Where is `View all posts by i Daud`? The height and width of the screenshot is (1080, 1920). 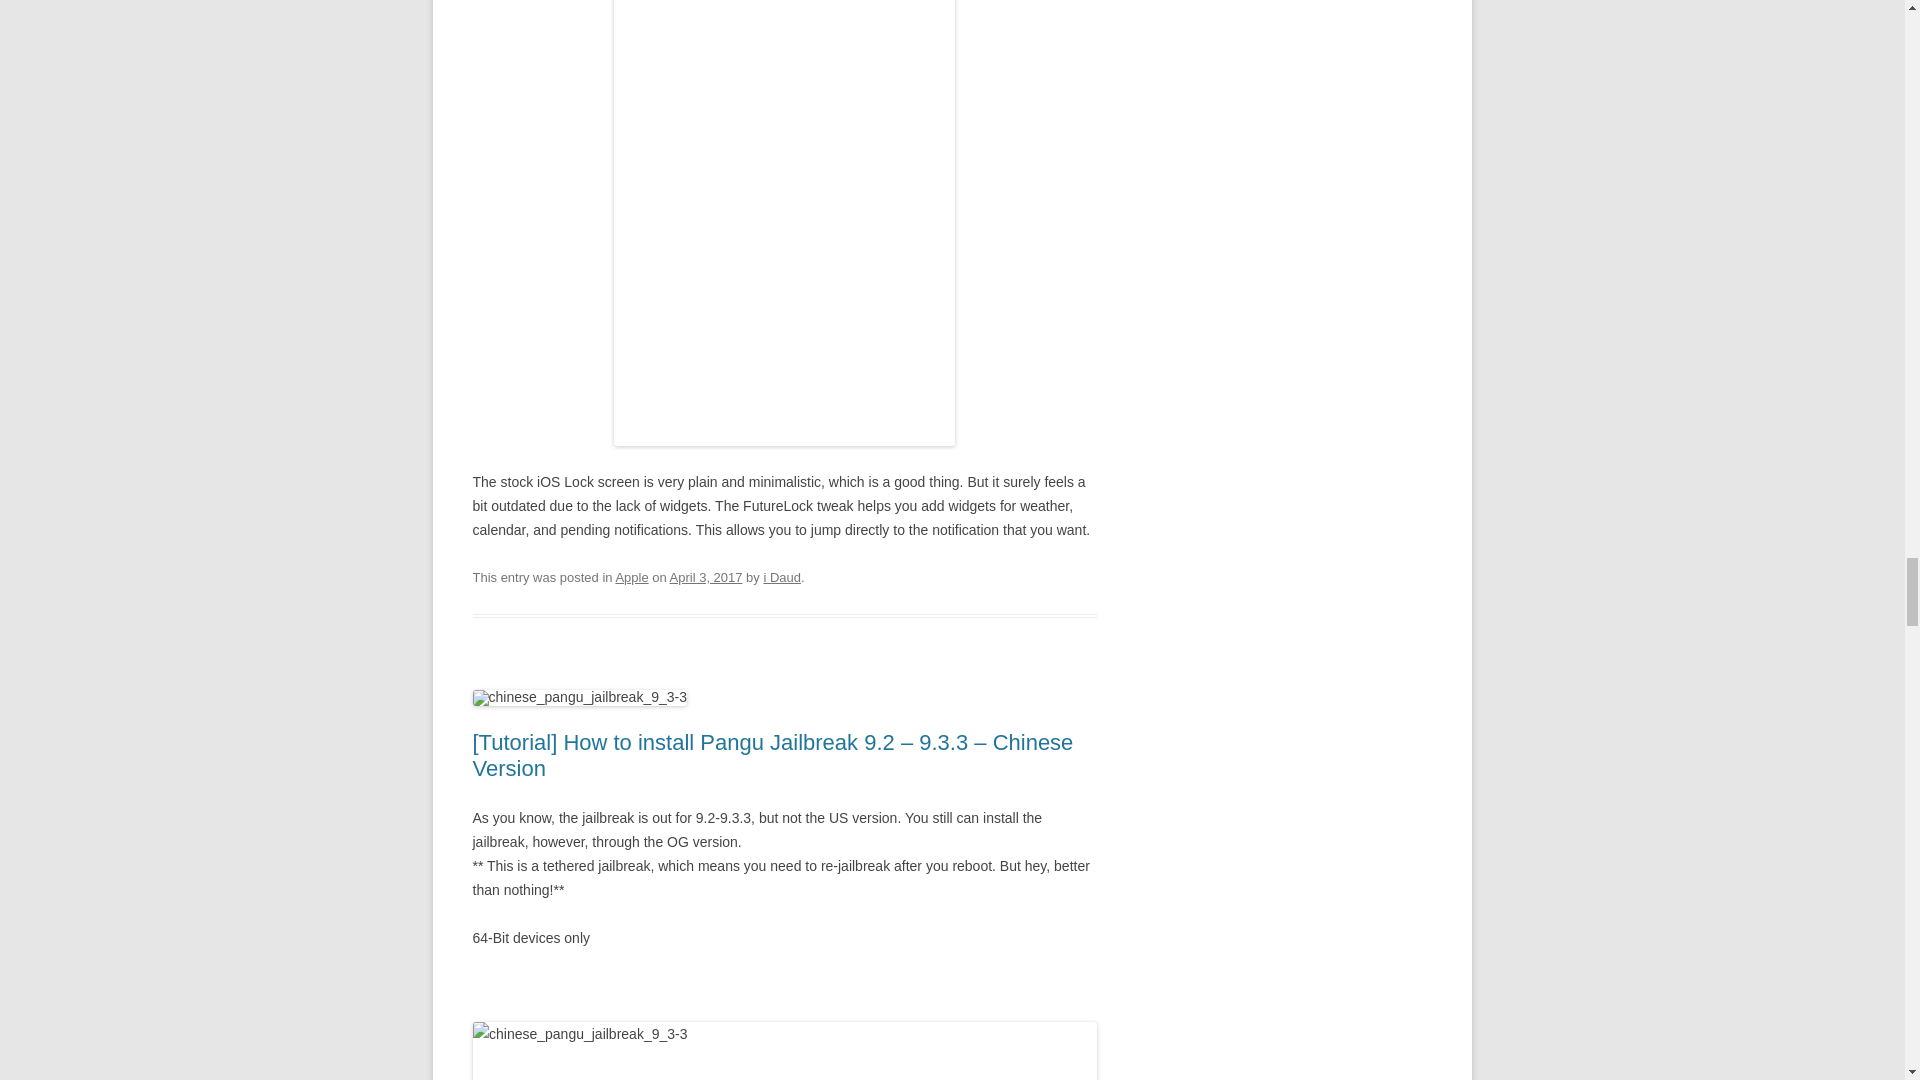 View all posts by i Daud is located at coordinates (781, 578).